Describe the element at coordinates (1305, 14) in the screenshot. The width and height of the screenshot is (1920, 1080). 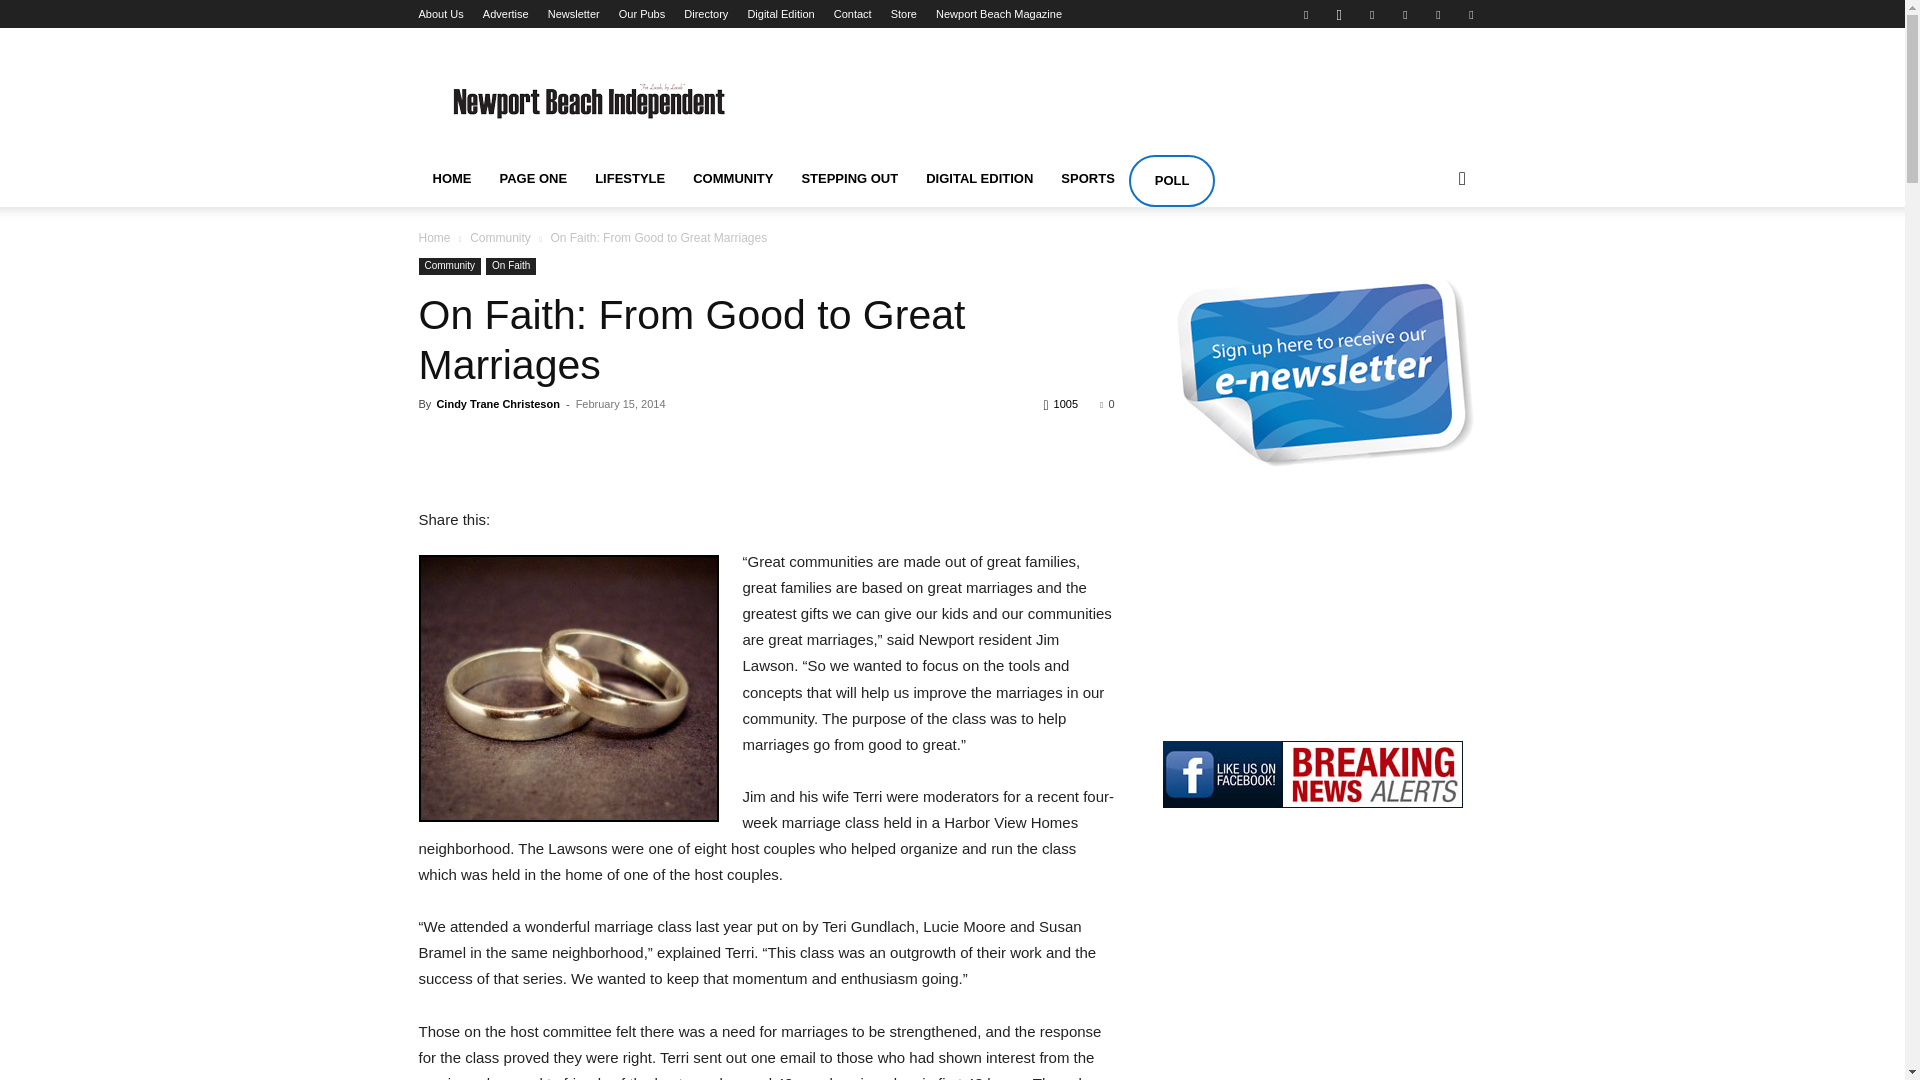
I see `Facebook` at that location.